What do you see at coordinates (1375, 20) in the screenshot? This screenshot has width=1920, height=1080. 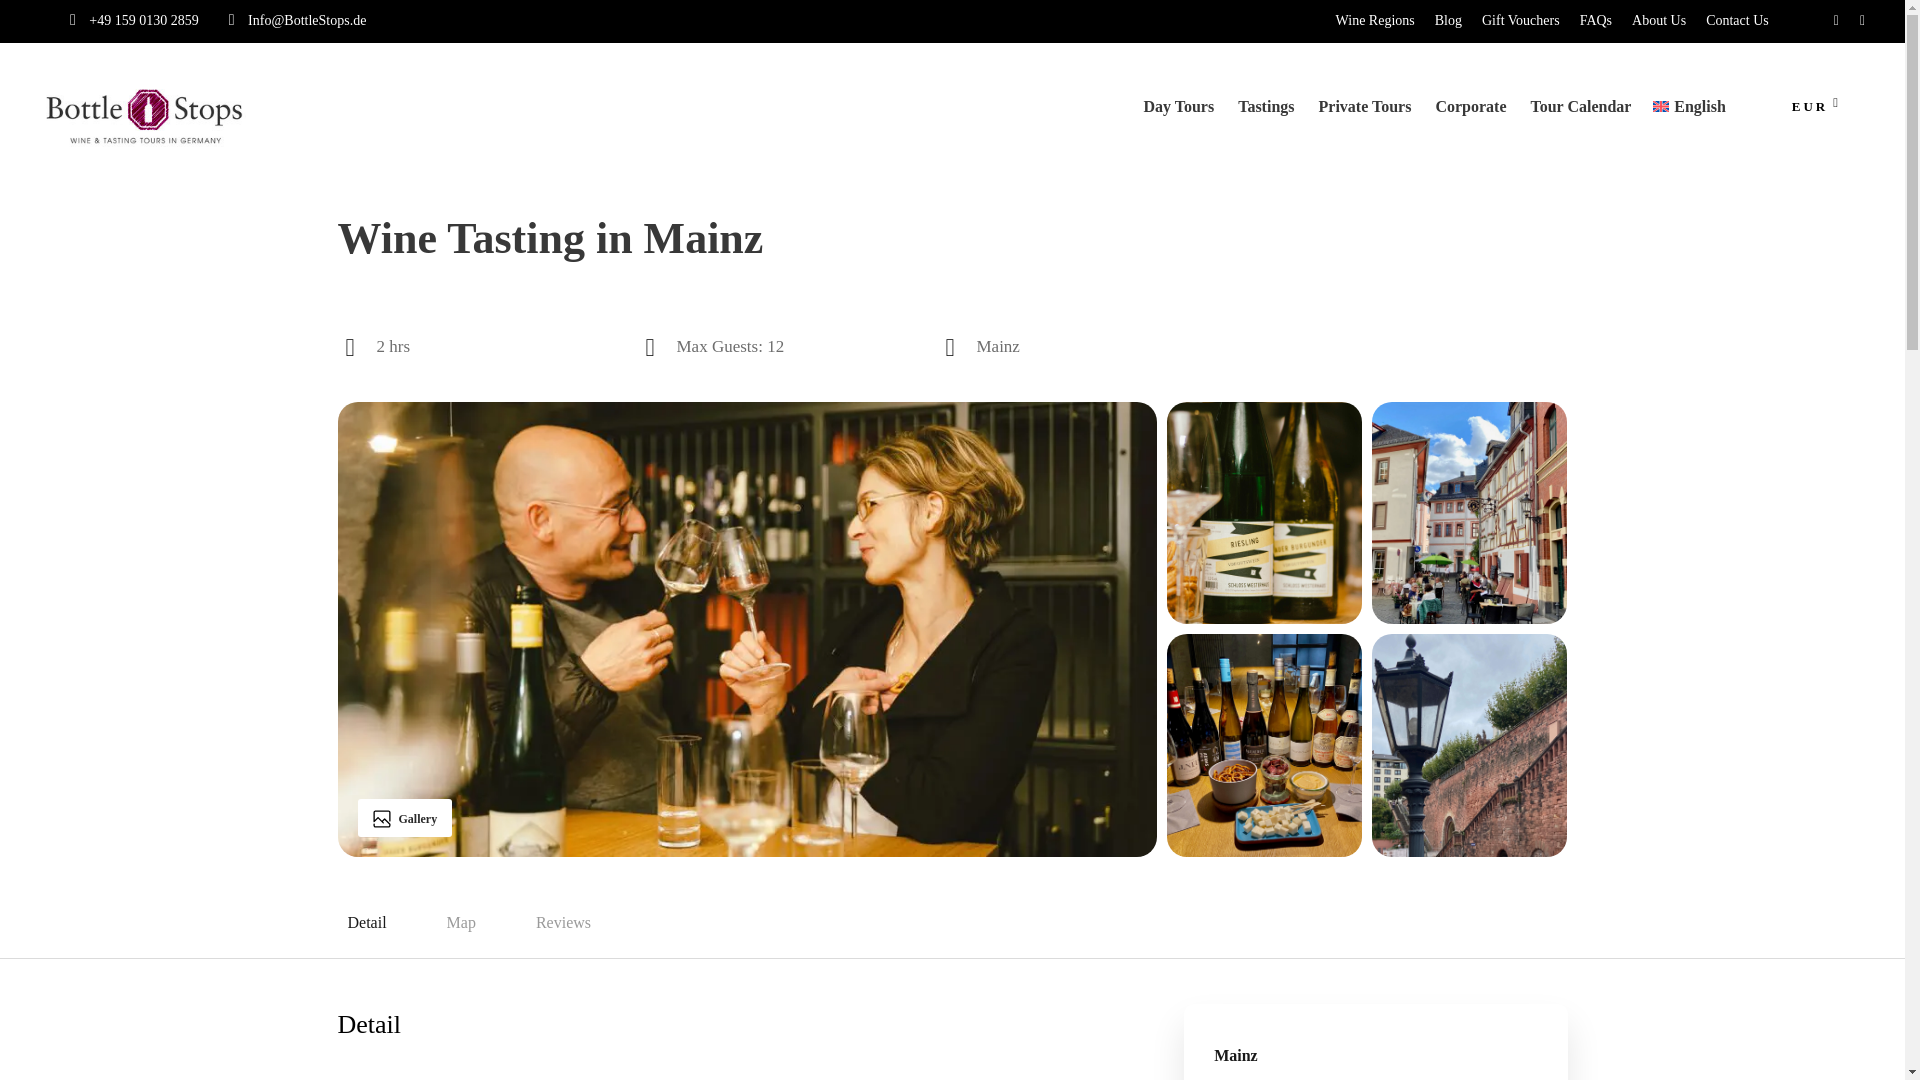 I see `Wine Regions` at bounding box center [1375, 20].